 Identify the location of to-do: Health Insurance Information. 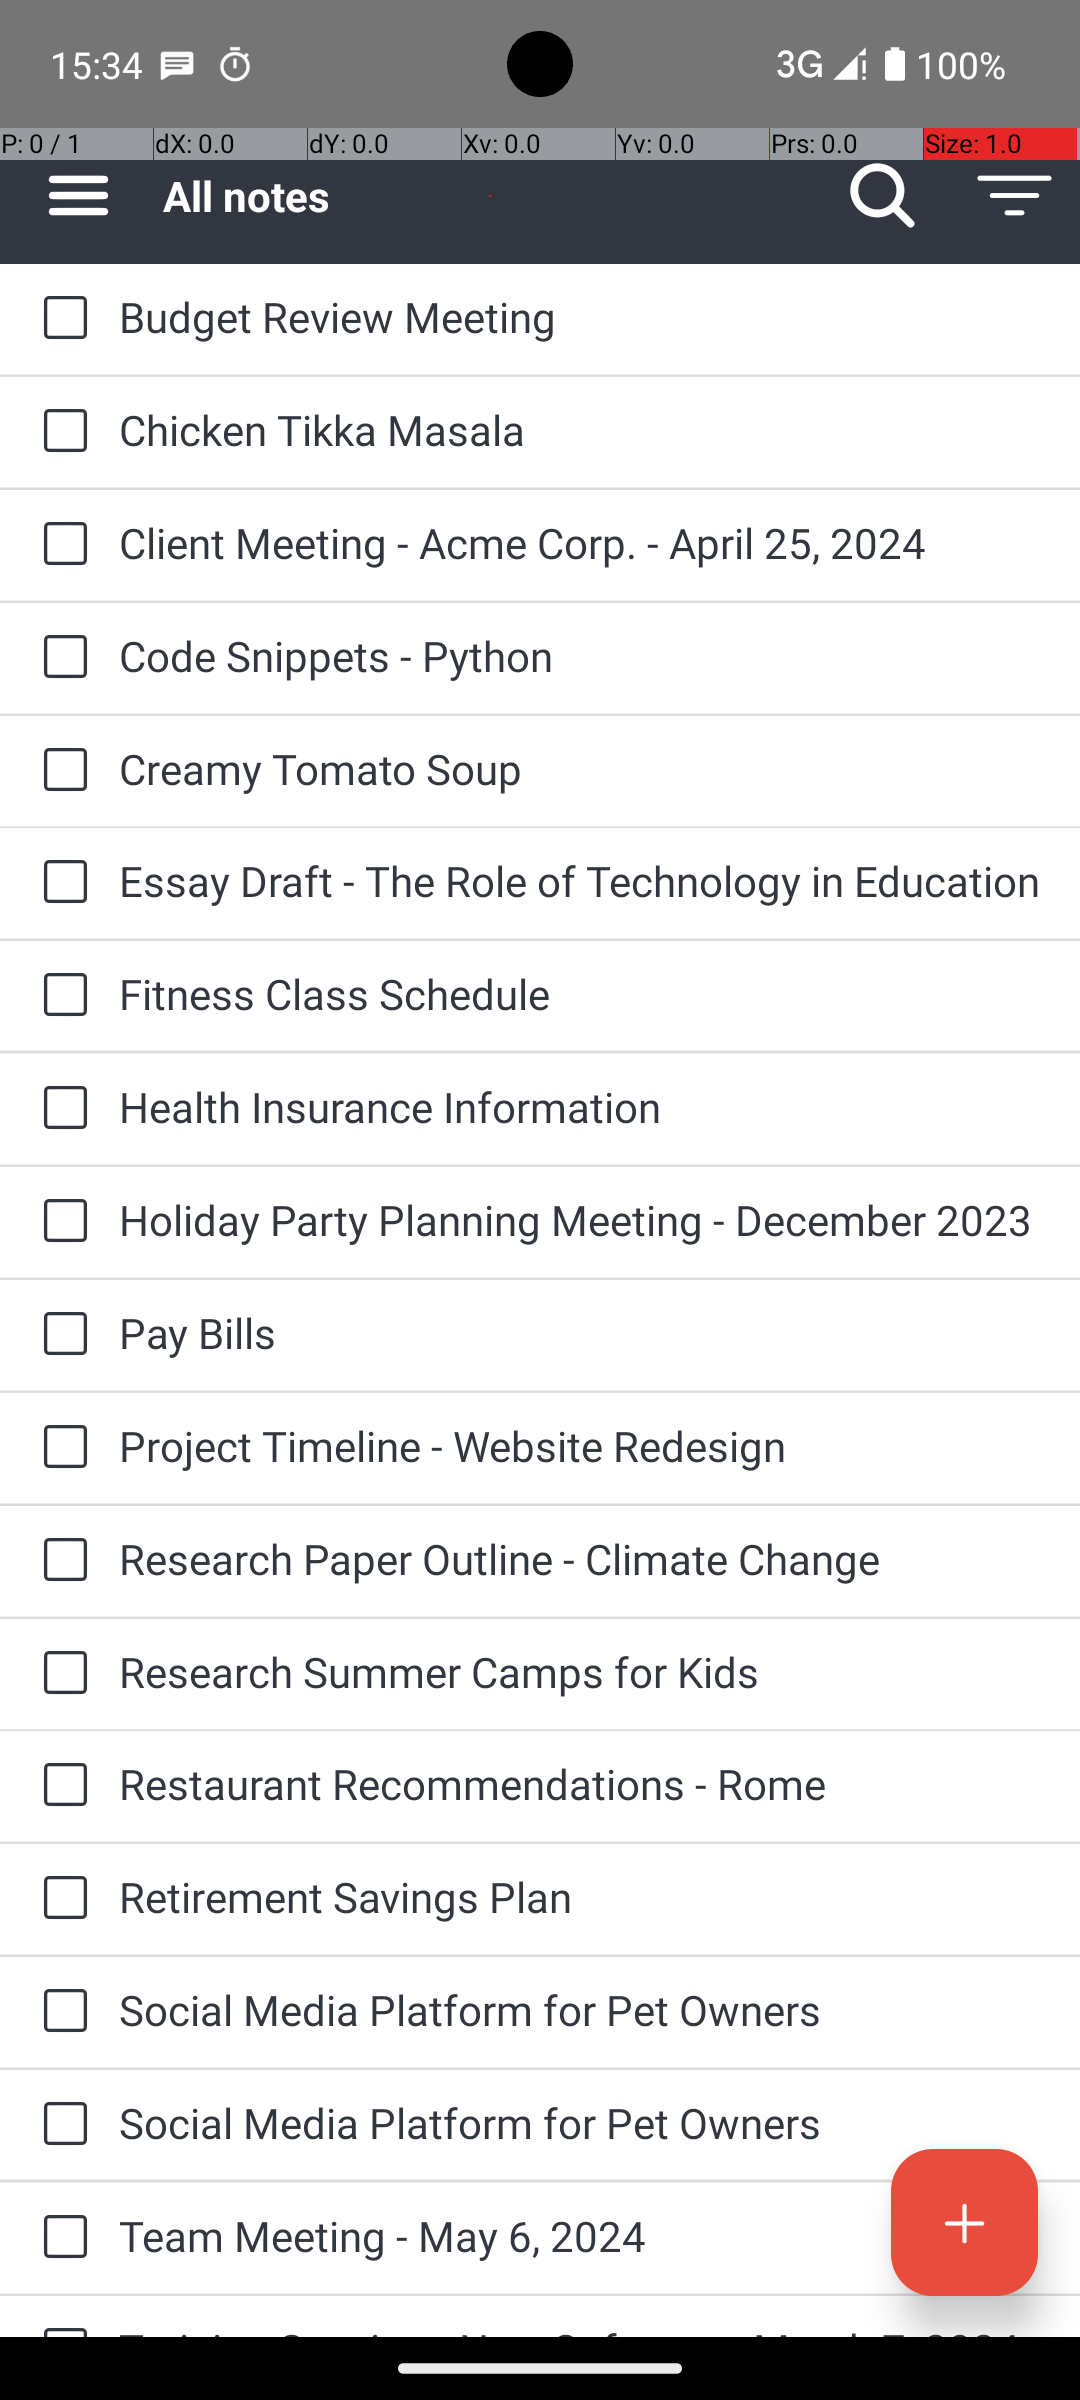
(60, 1109).